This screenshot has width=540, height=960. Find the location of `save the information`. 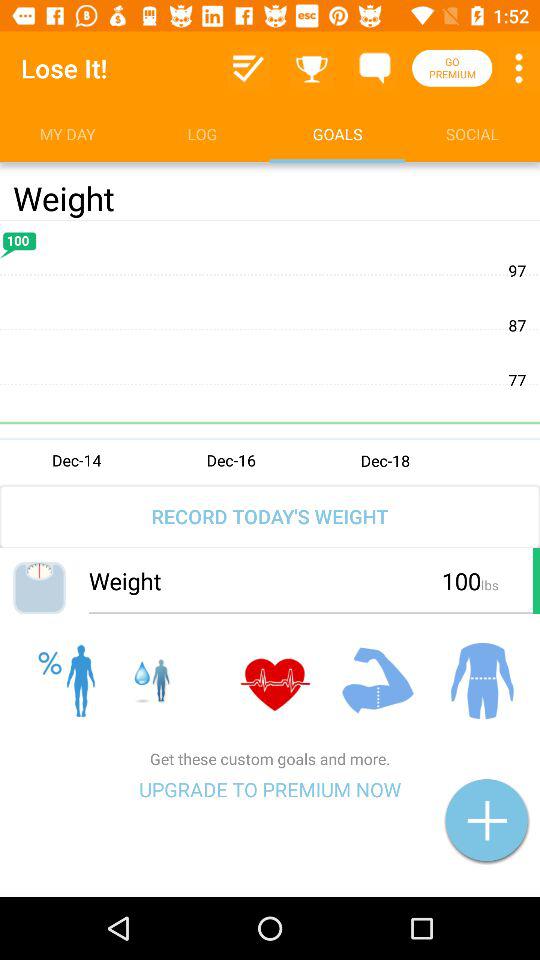

save the information is located at coordinates (248, 68).